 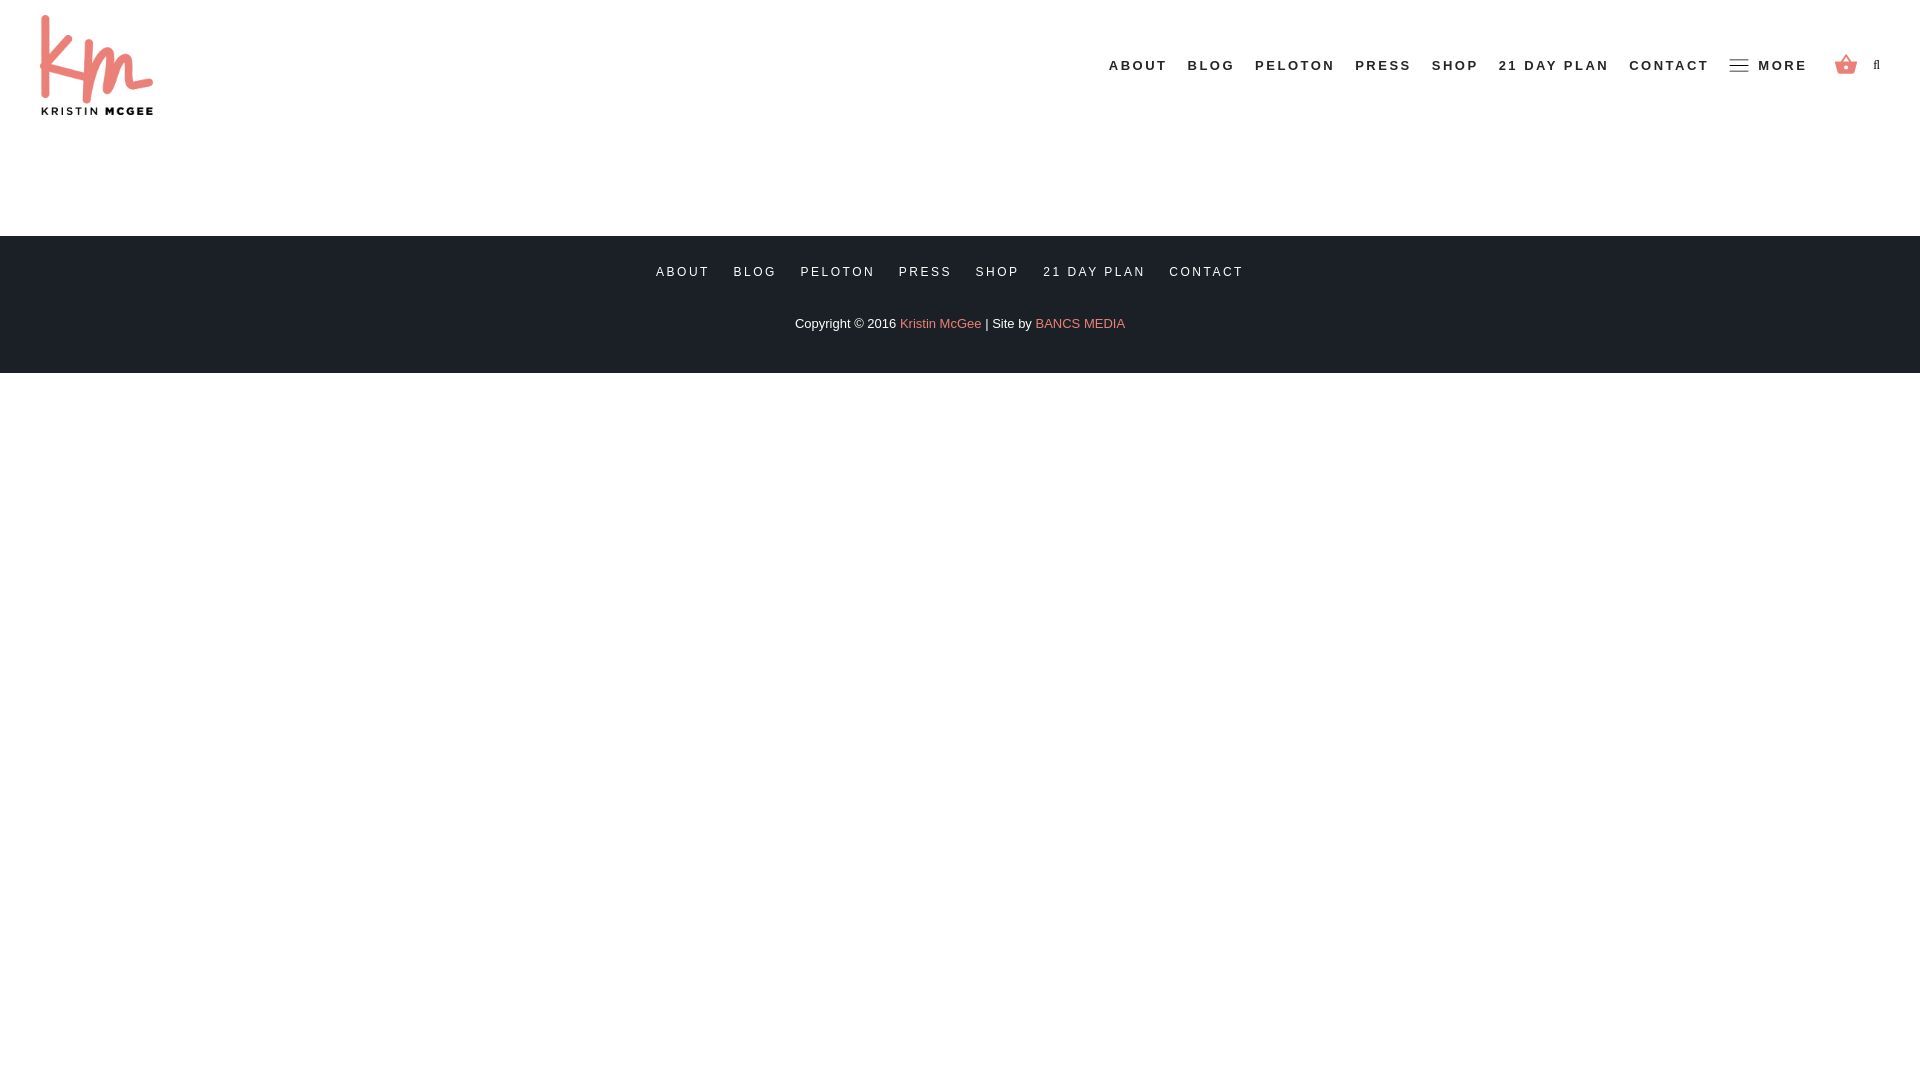 What do you see at coordinates (1668, 66) in the screenshot?
I see `CONTACT` at bounding box center [1668, 66].